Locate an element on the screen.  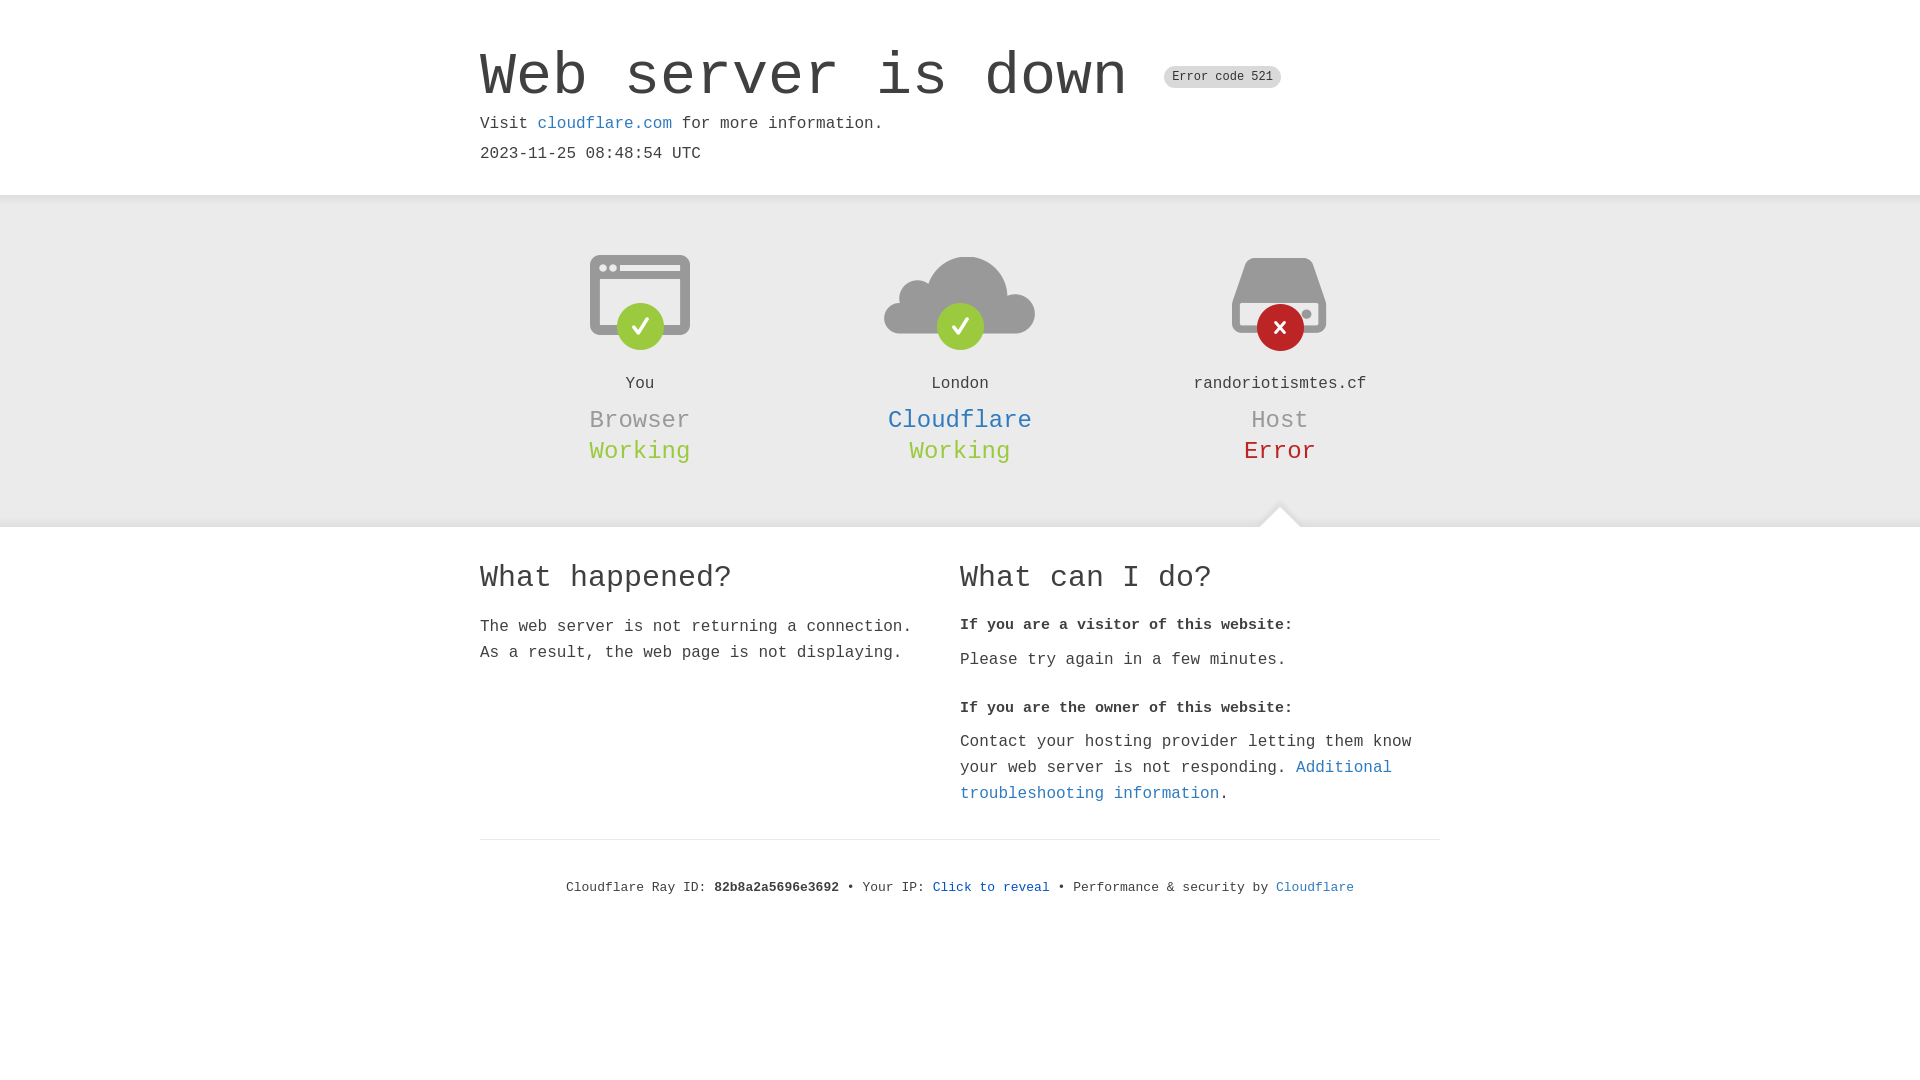
Additional troubleshooting information is located at coordinates (1176, 780).